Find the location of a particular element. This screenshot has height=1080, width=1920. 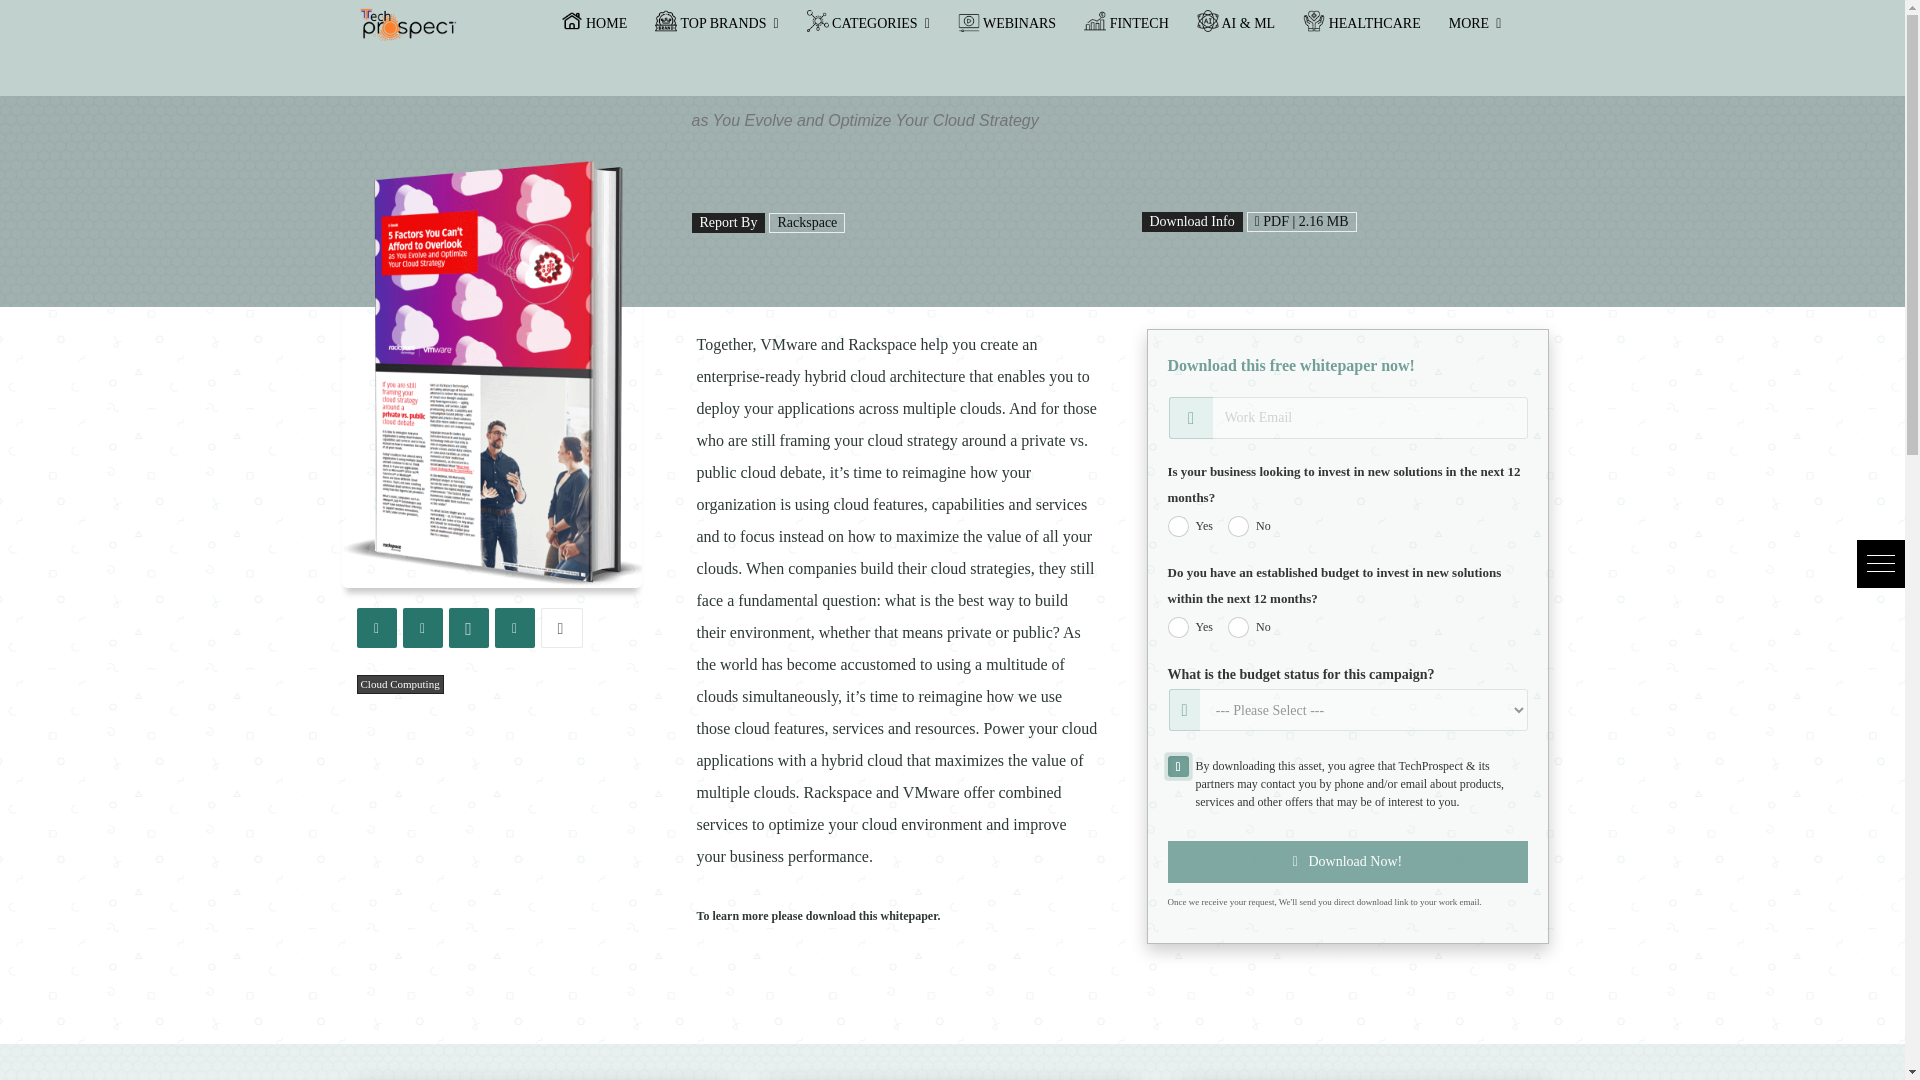

Twitter is located at coordinates (421, 628).